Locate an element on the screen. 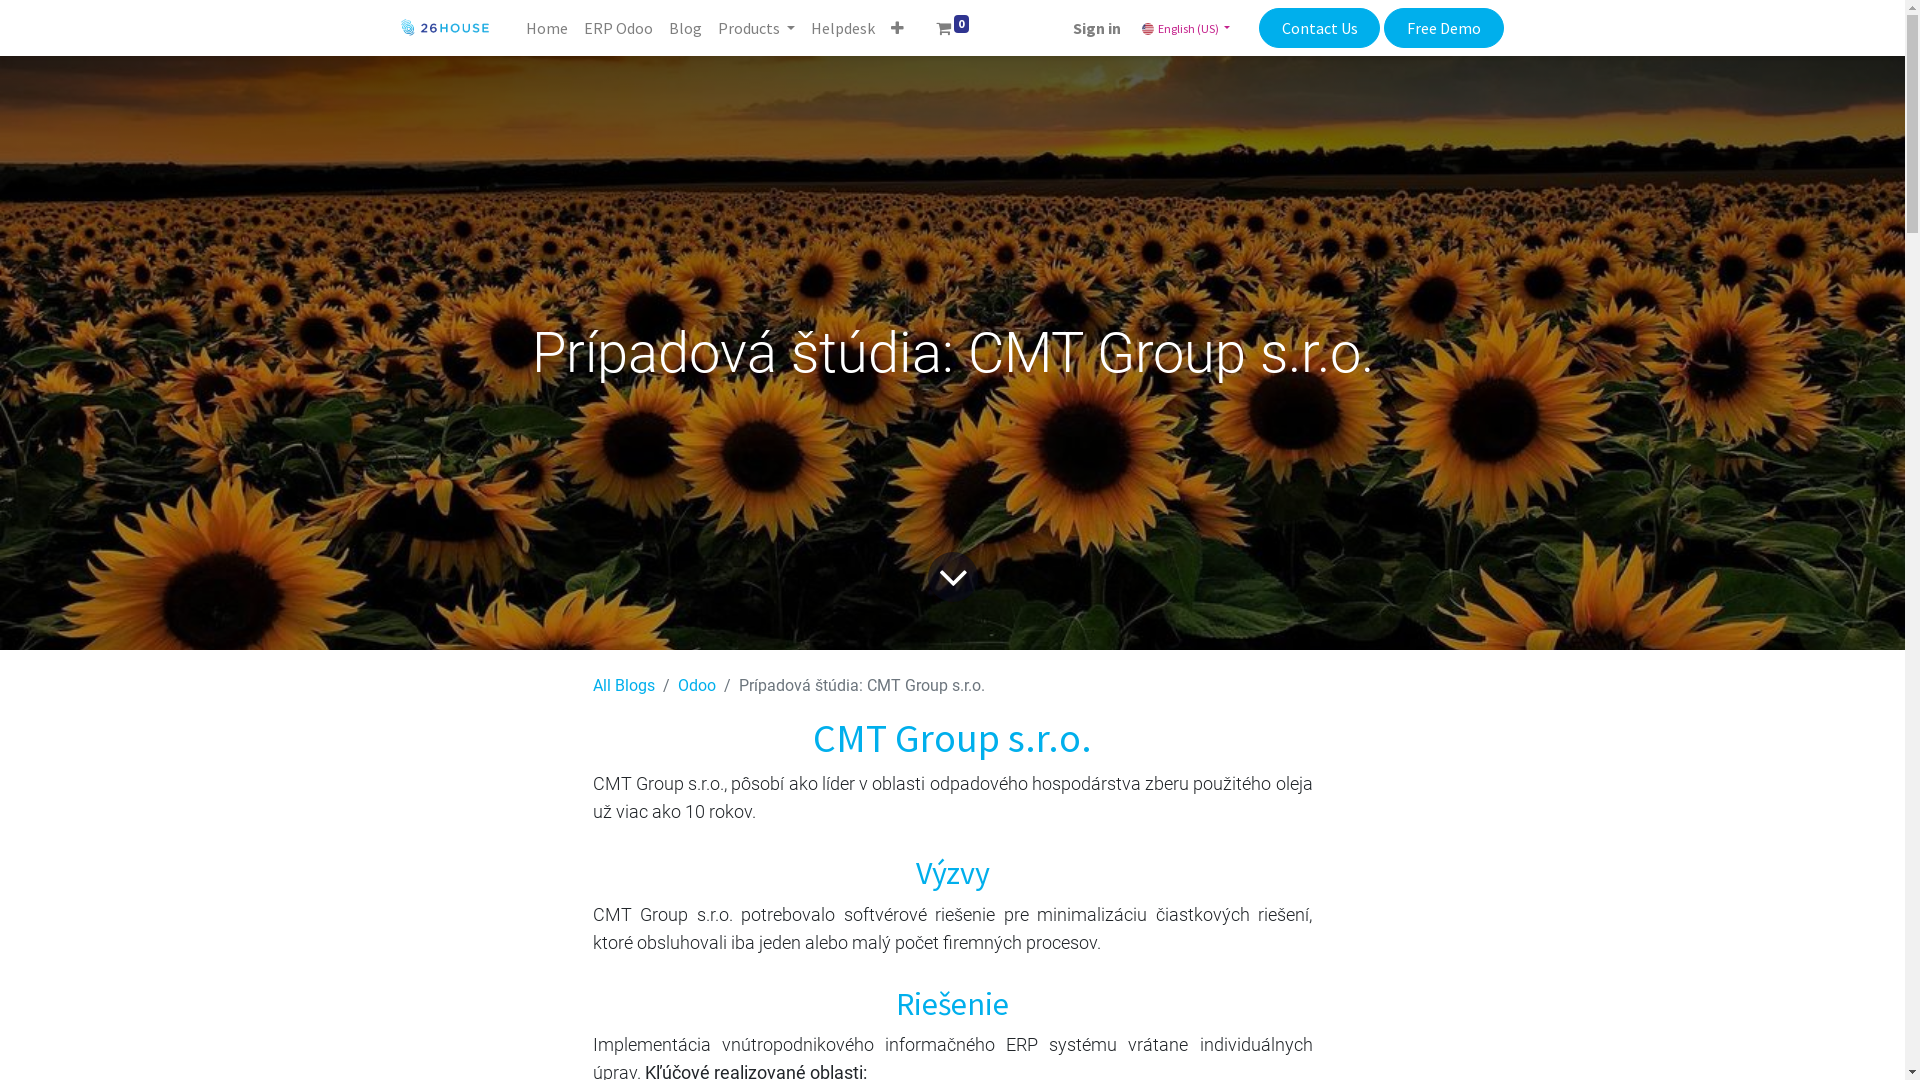 The height and width of the screenshot is (1080, 1920). Odoo is located at coordinates (697, 686).